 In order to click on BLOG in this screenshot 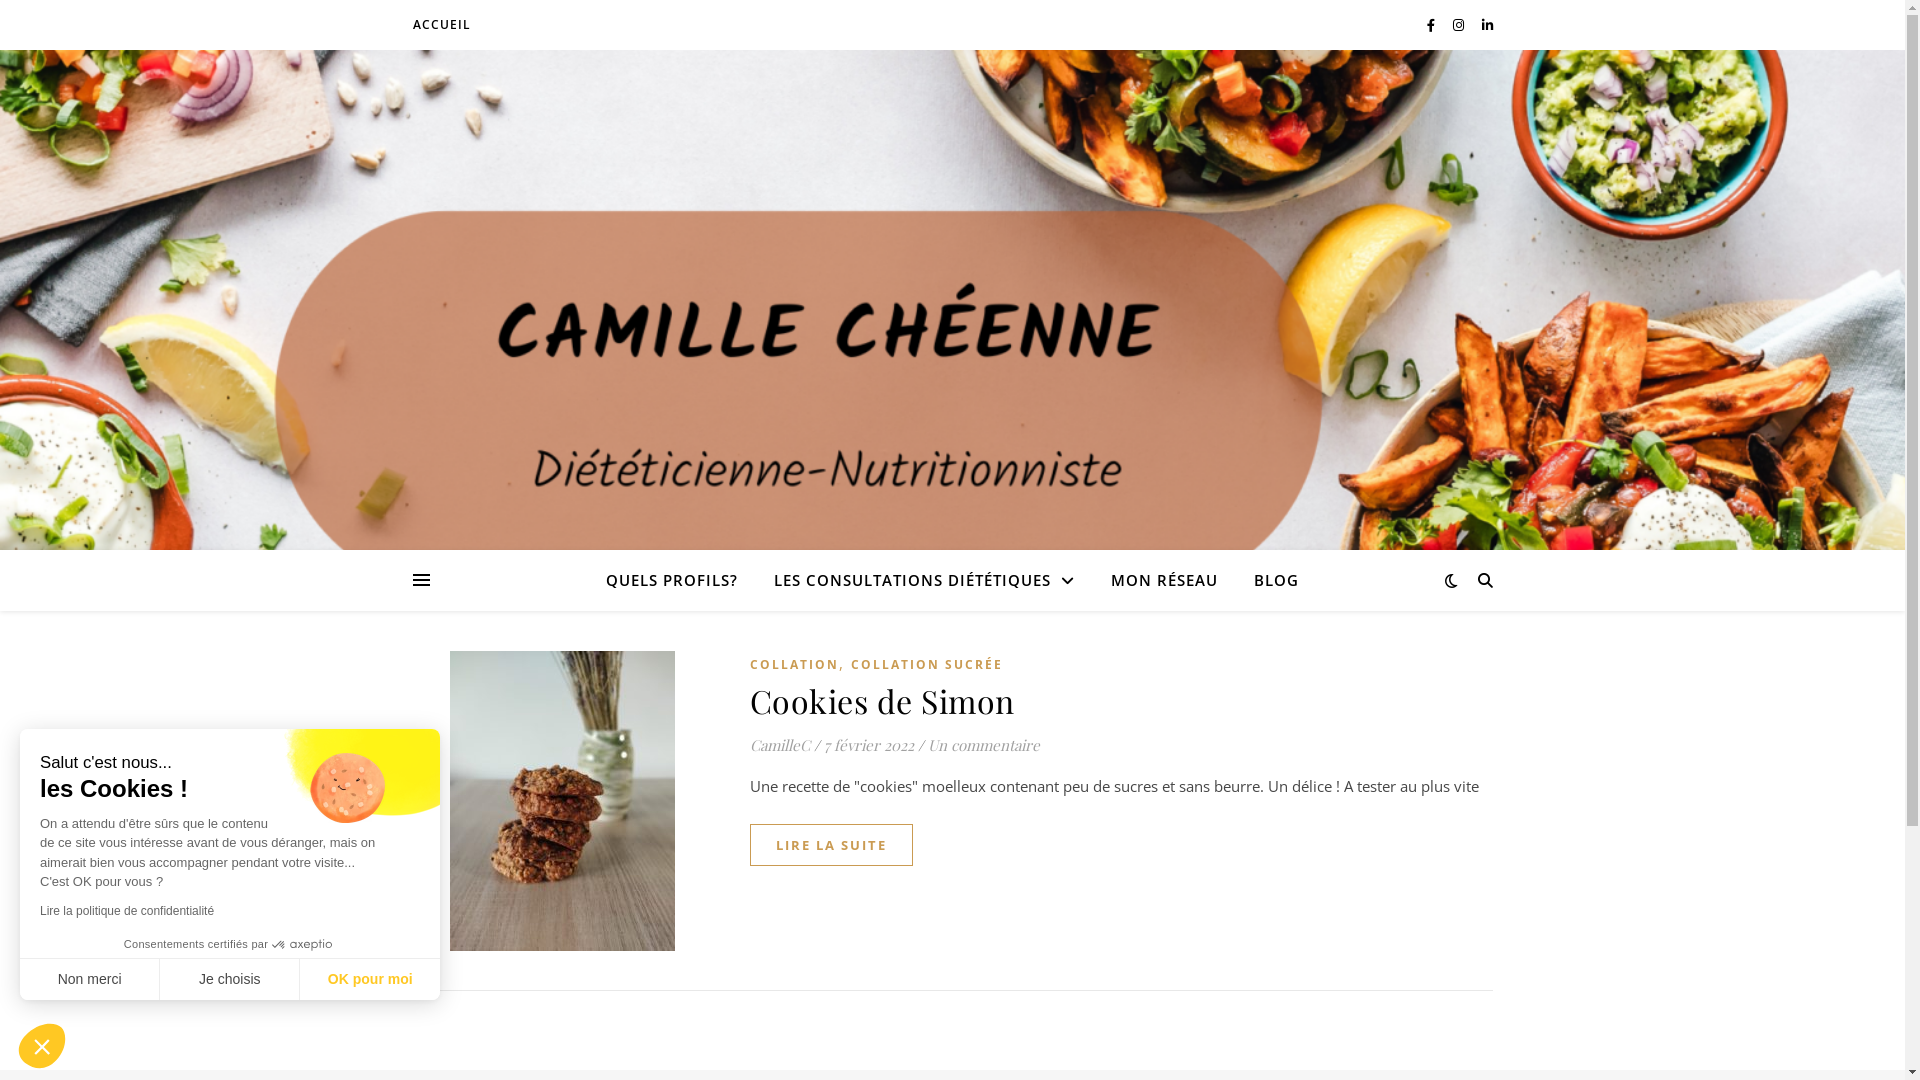, I will do `click(1268, 580)`.